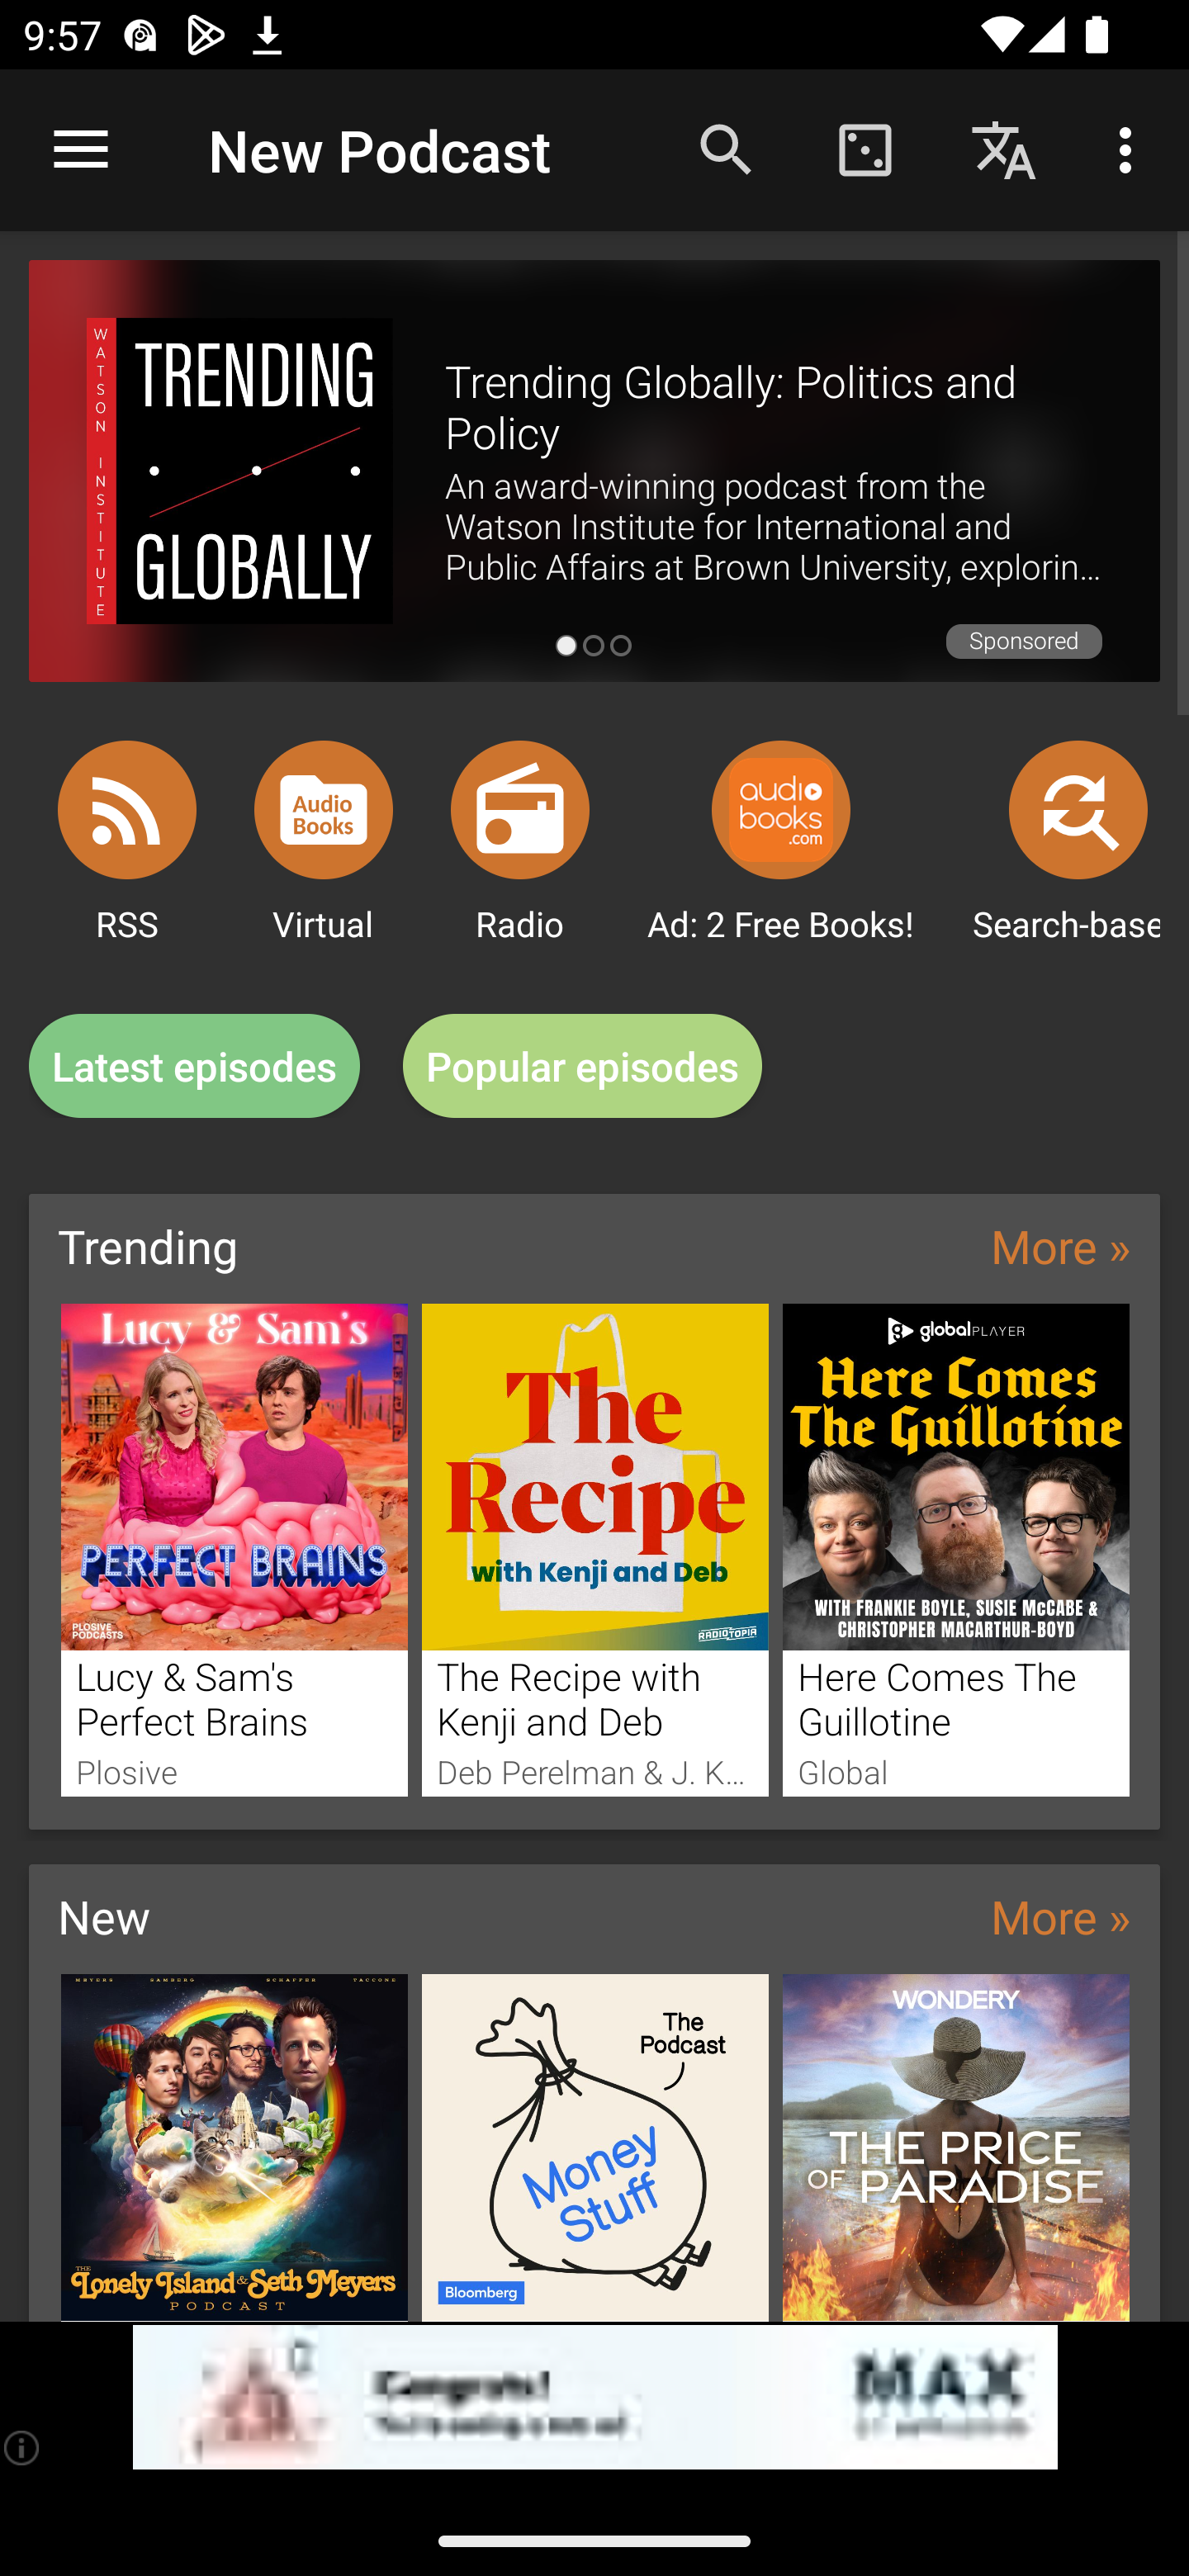  Describe the element at coordinates (520, 809) in the screenshot. I see `Radio` at that location.